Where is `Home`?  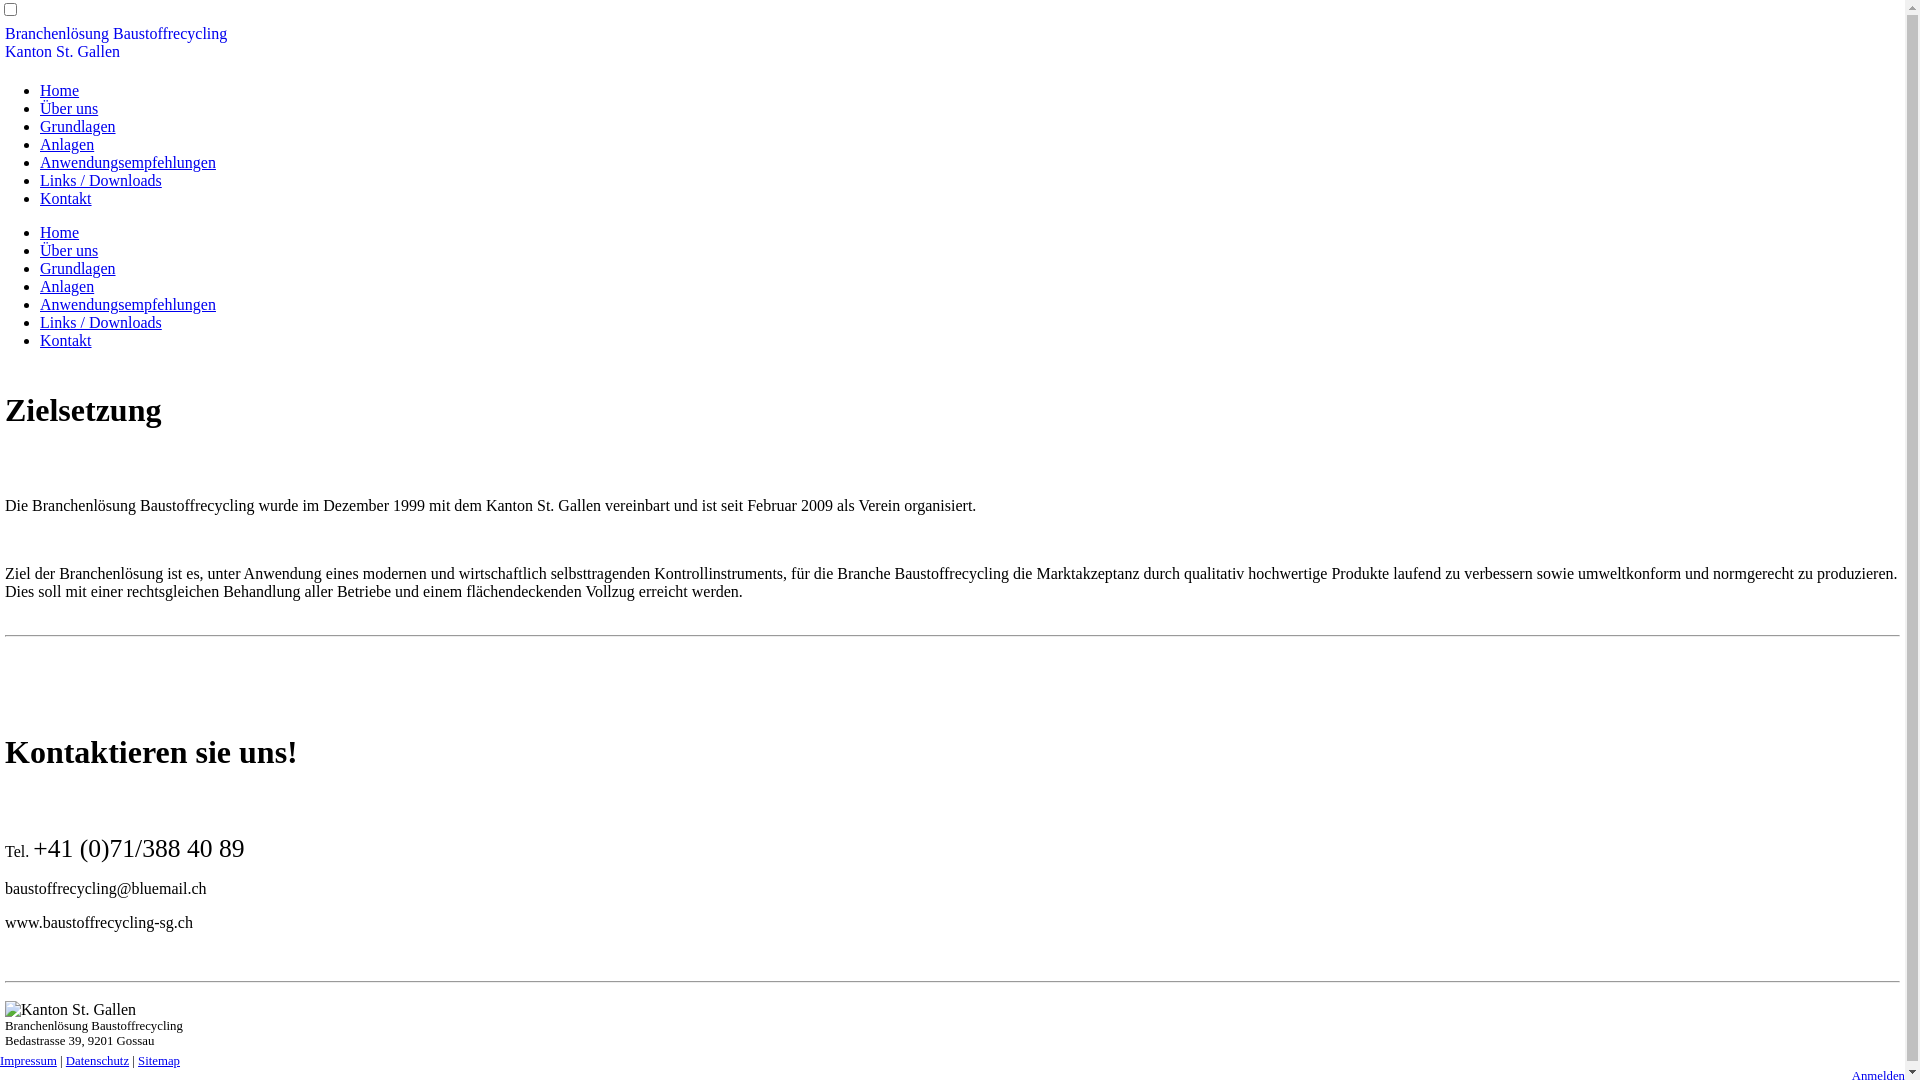
Home is located at coordinates (60, 90).